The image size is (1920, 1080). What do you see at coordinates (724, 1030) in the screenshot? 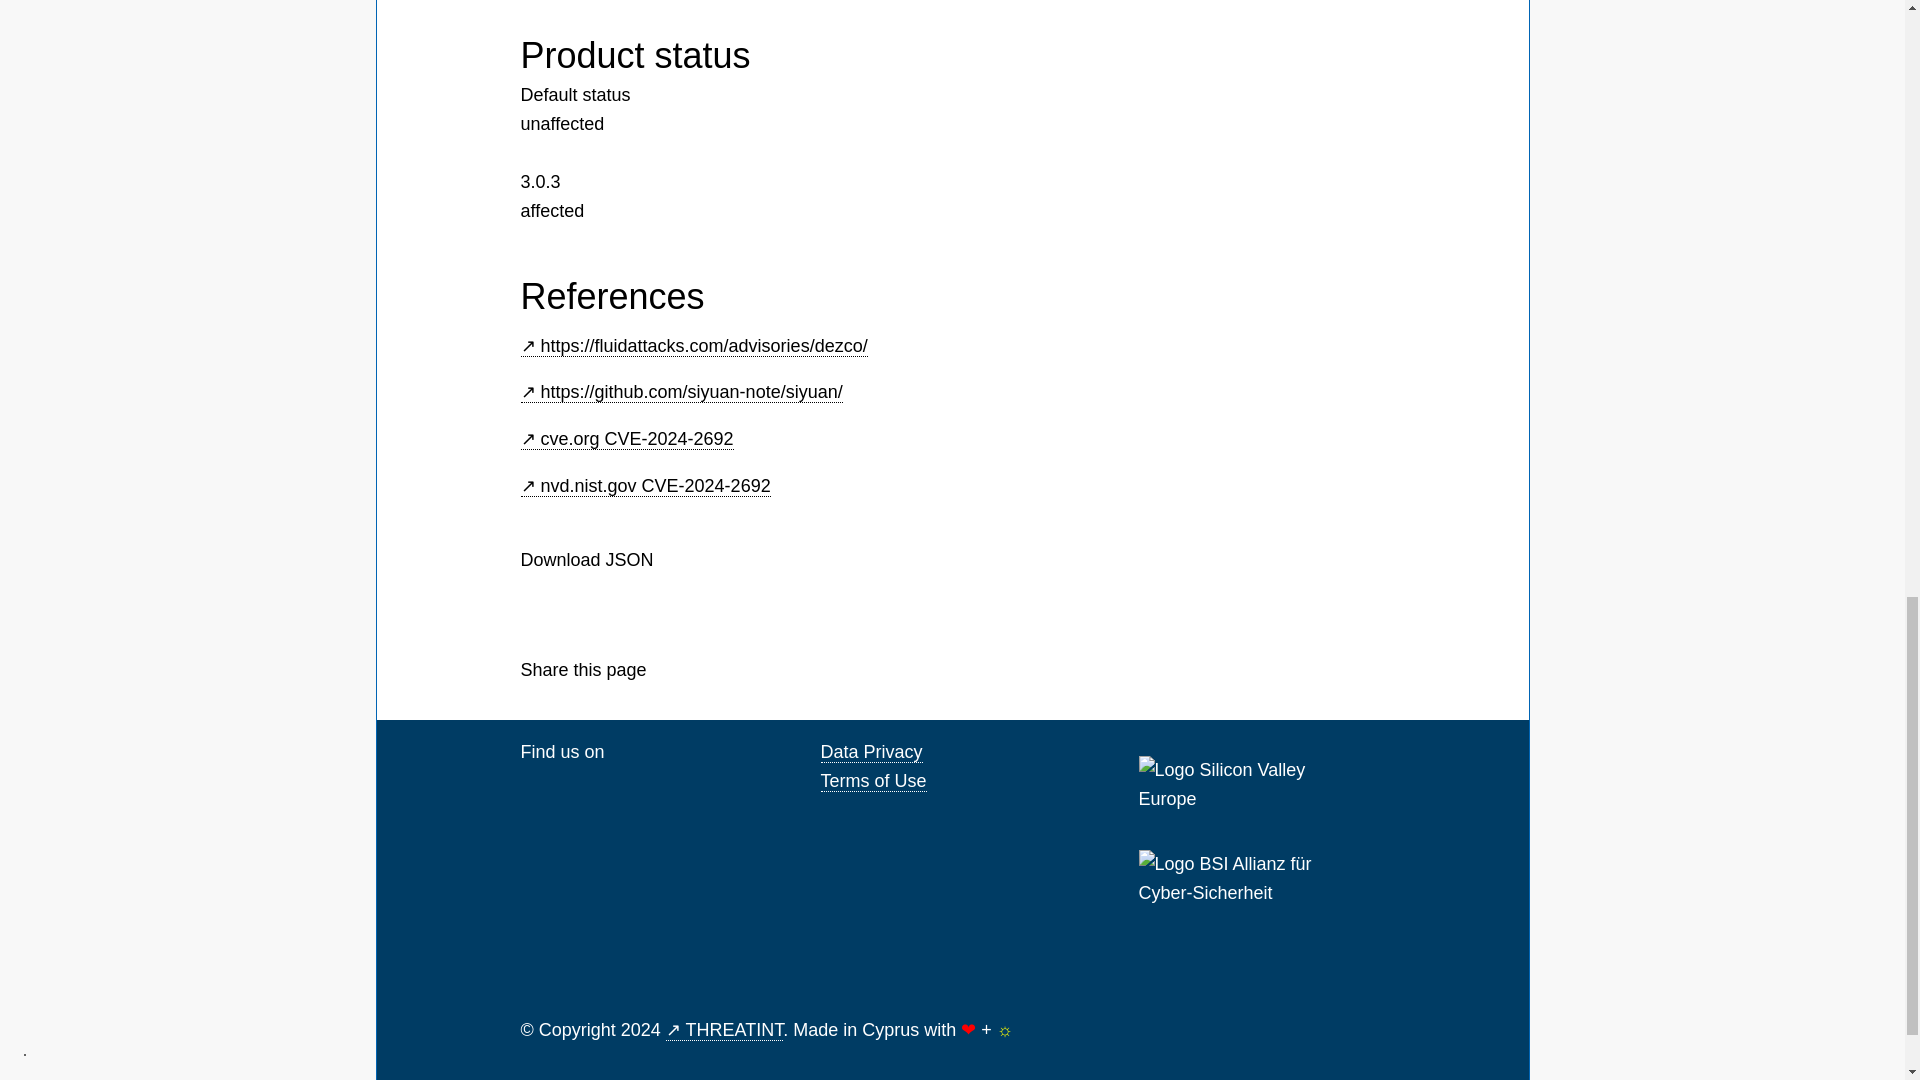
I see `THREATINT` at bounding box center [724, 1030].